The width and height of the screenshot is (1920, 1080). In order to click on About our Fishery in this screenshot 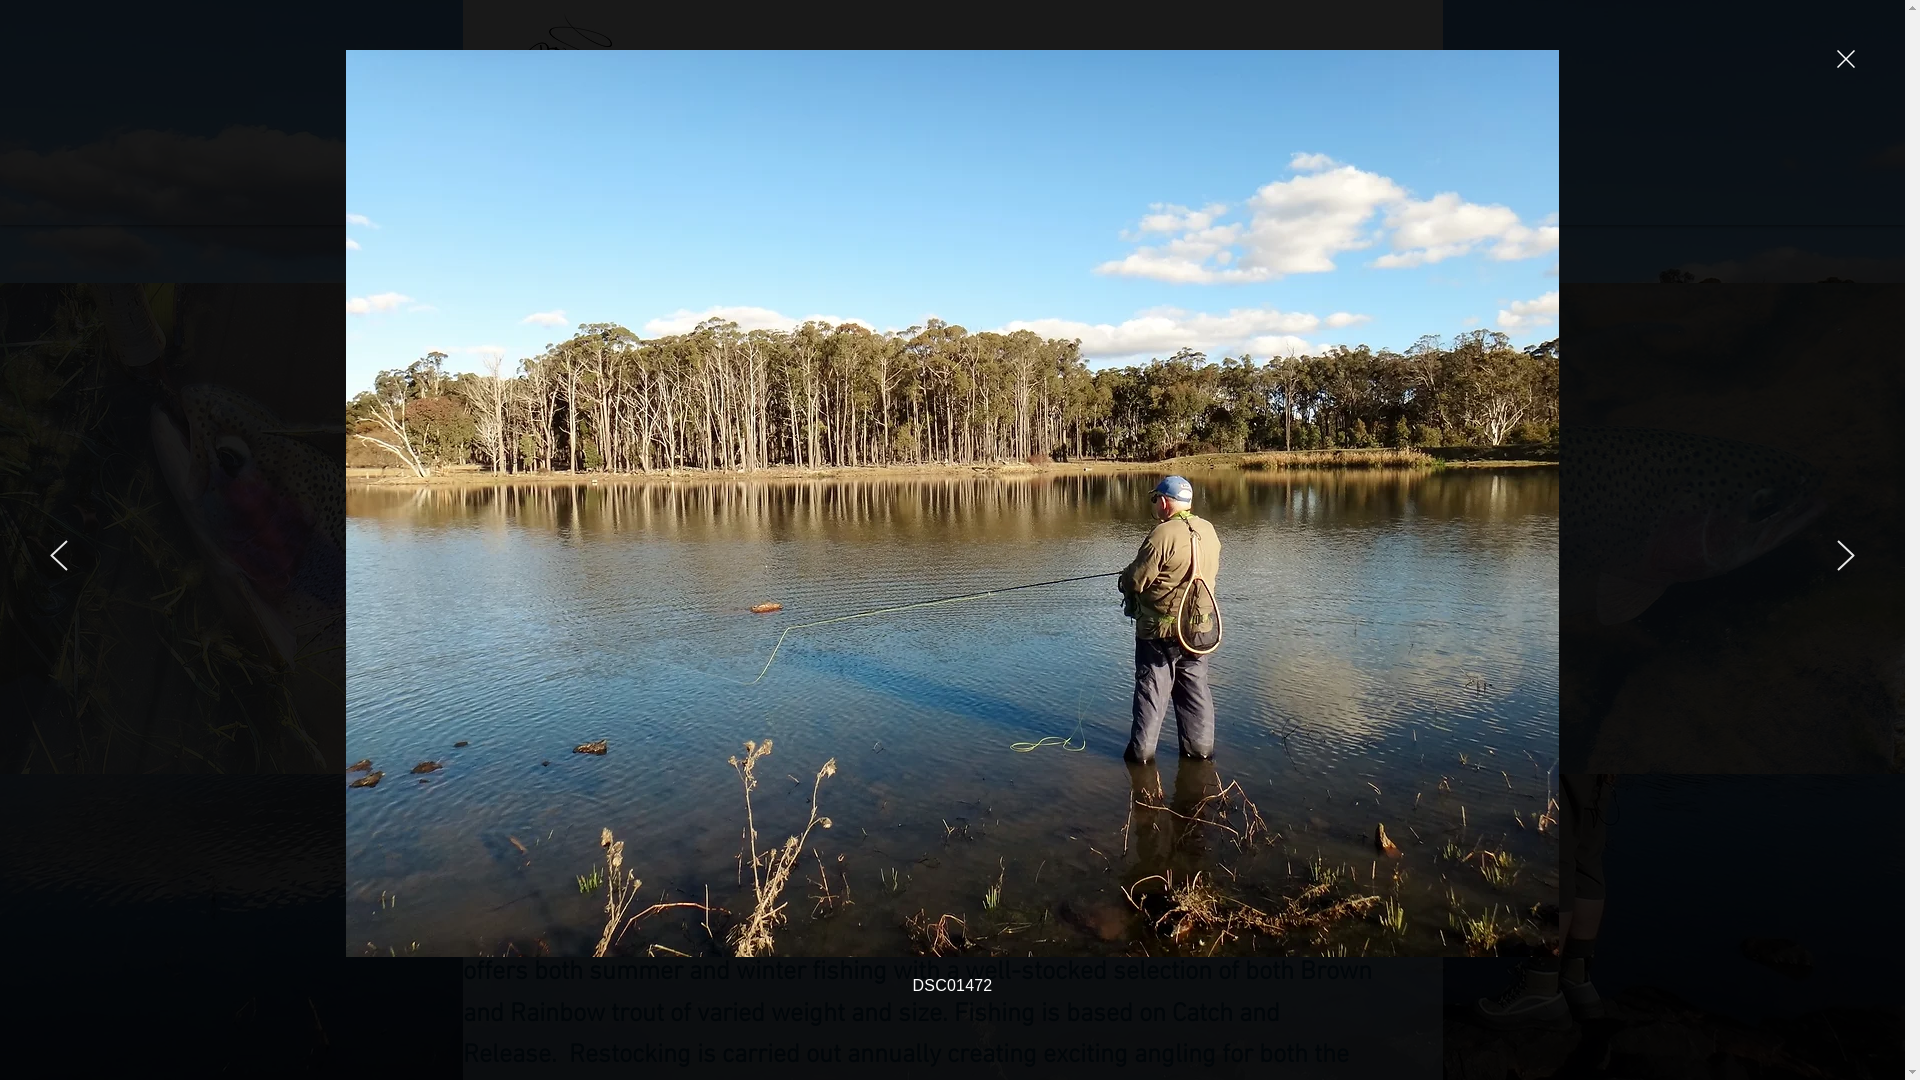, I will do `click(612, 202)`.